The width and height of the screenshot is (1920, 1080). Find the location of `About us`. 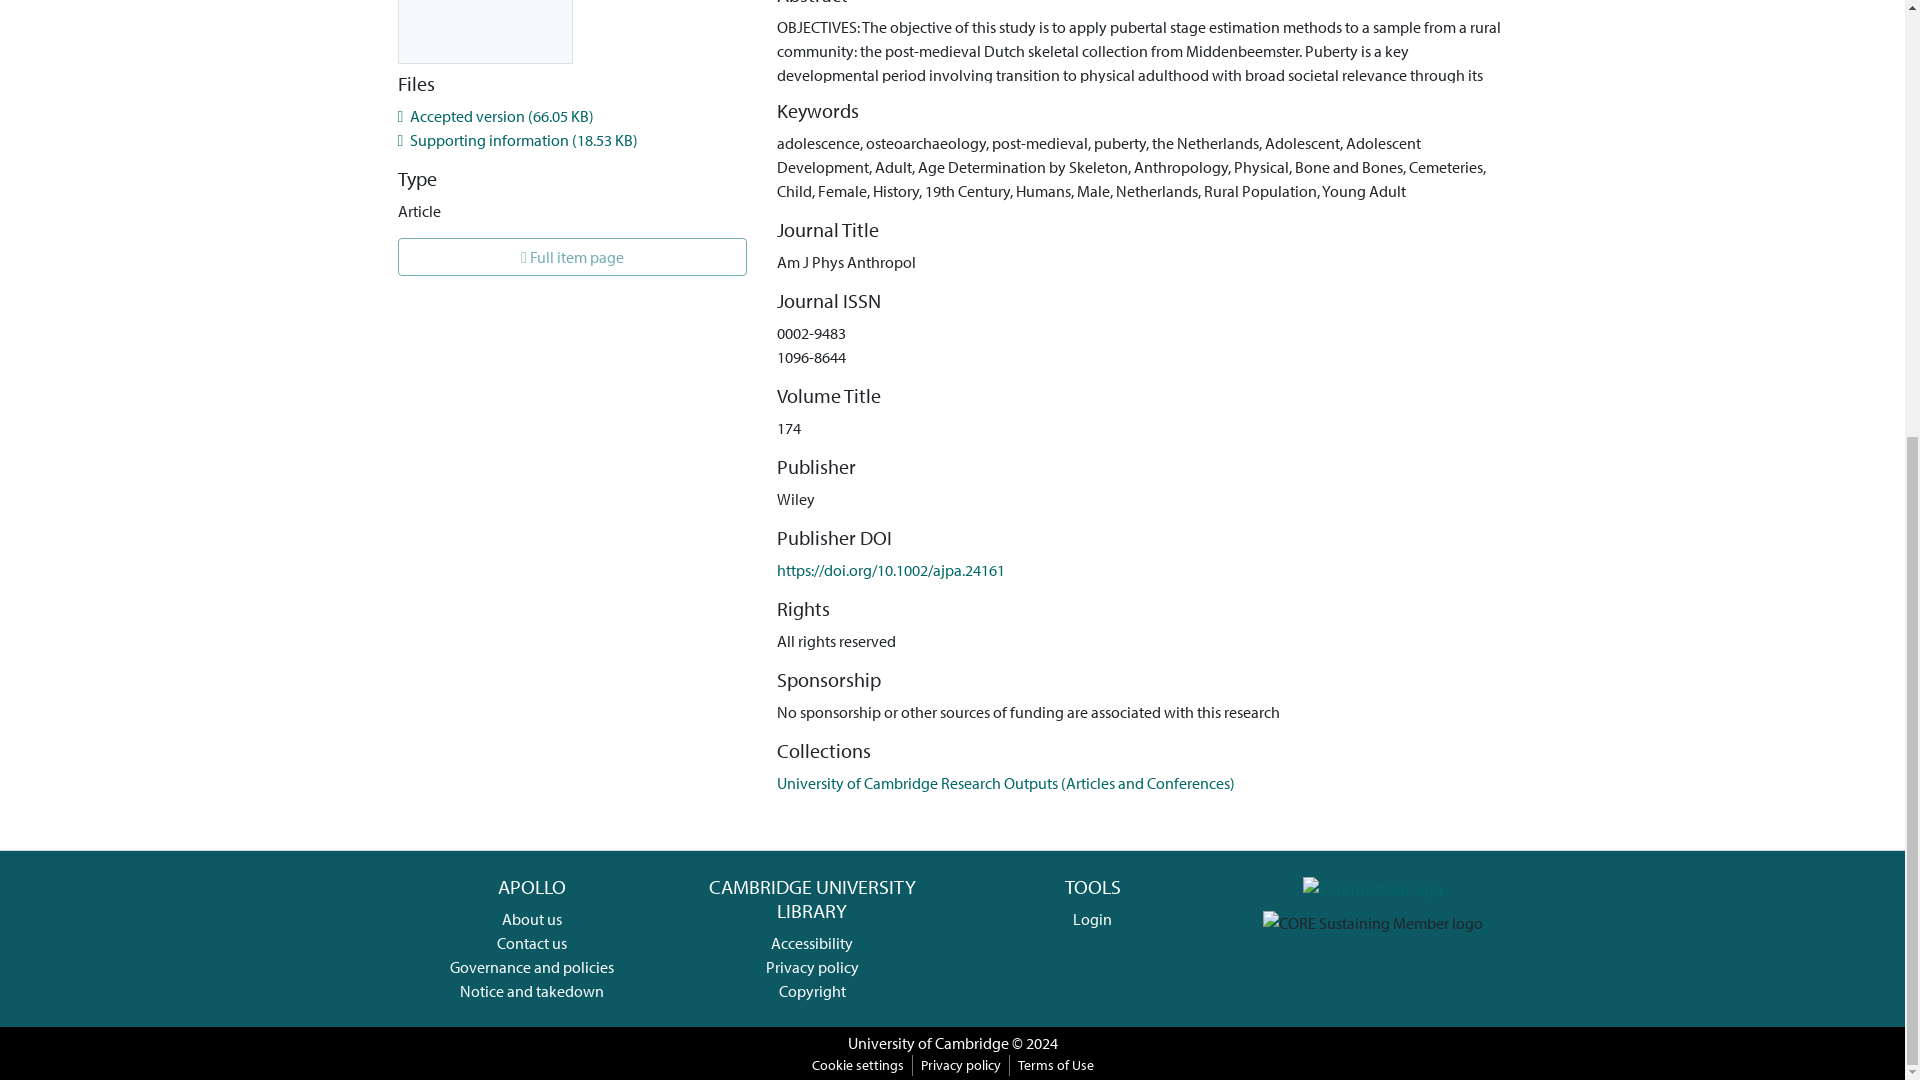

About us is located at coordinates (532, 918).